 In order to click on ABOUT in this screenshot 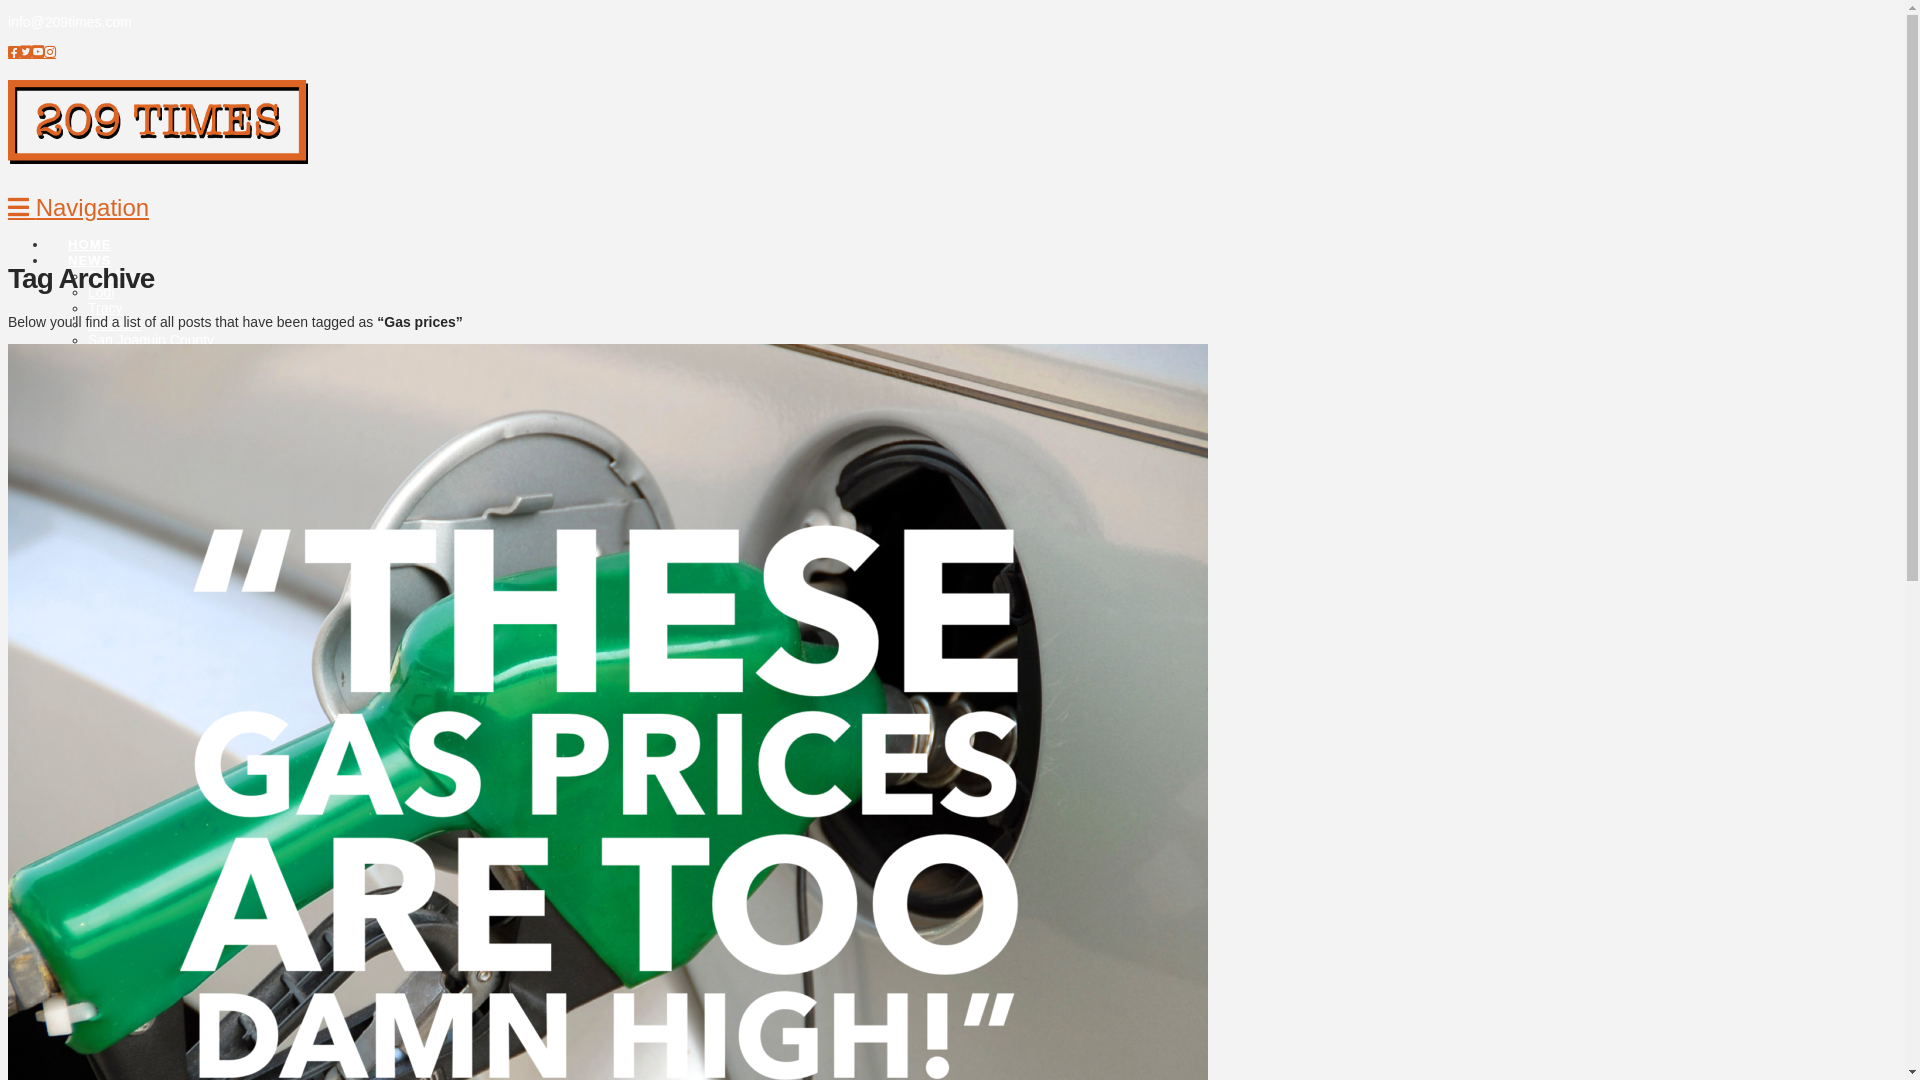, I will do `click(76, 786)`.